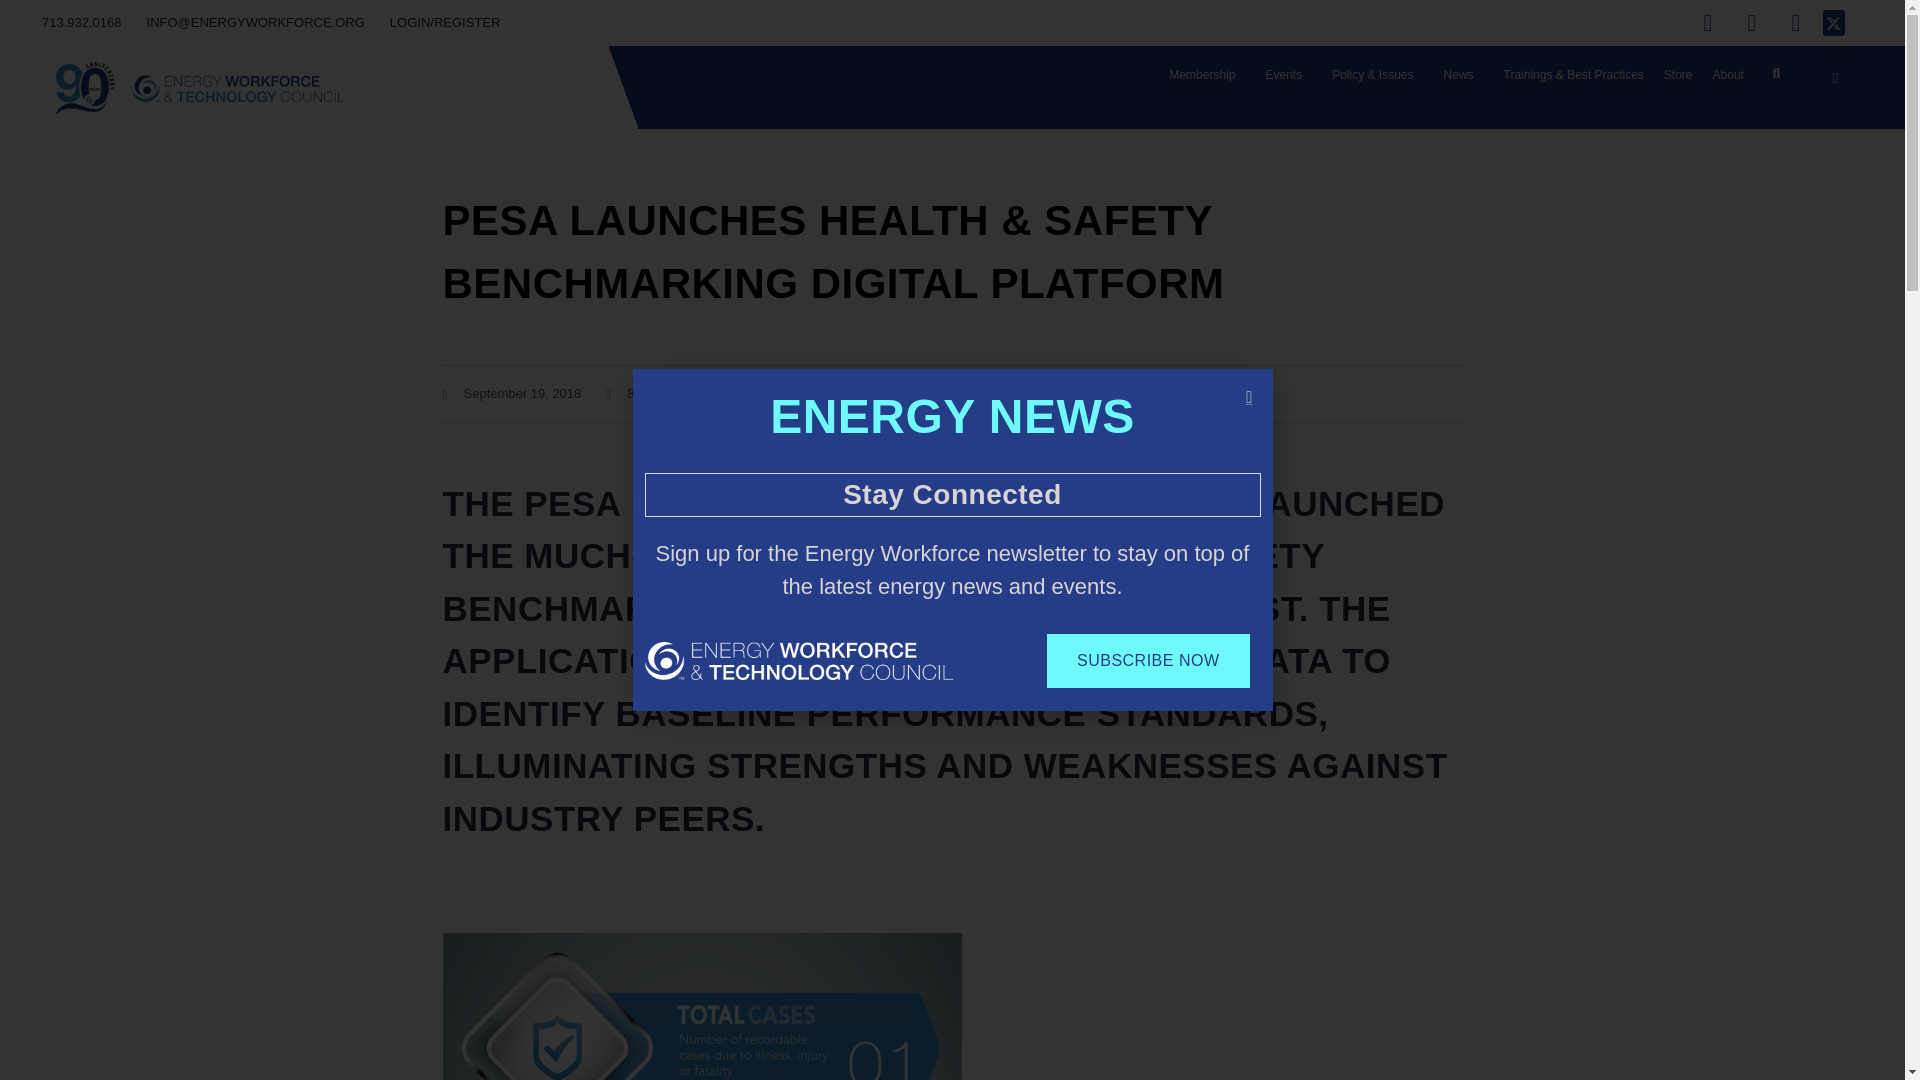 The image size is (1920, 1080). I want to click on 713.932.0168, so click(82, 23).